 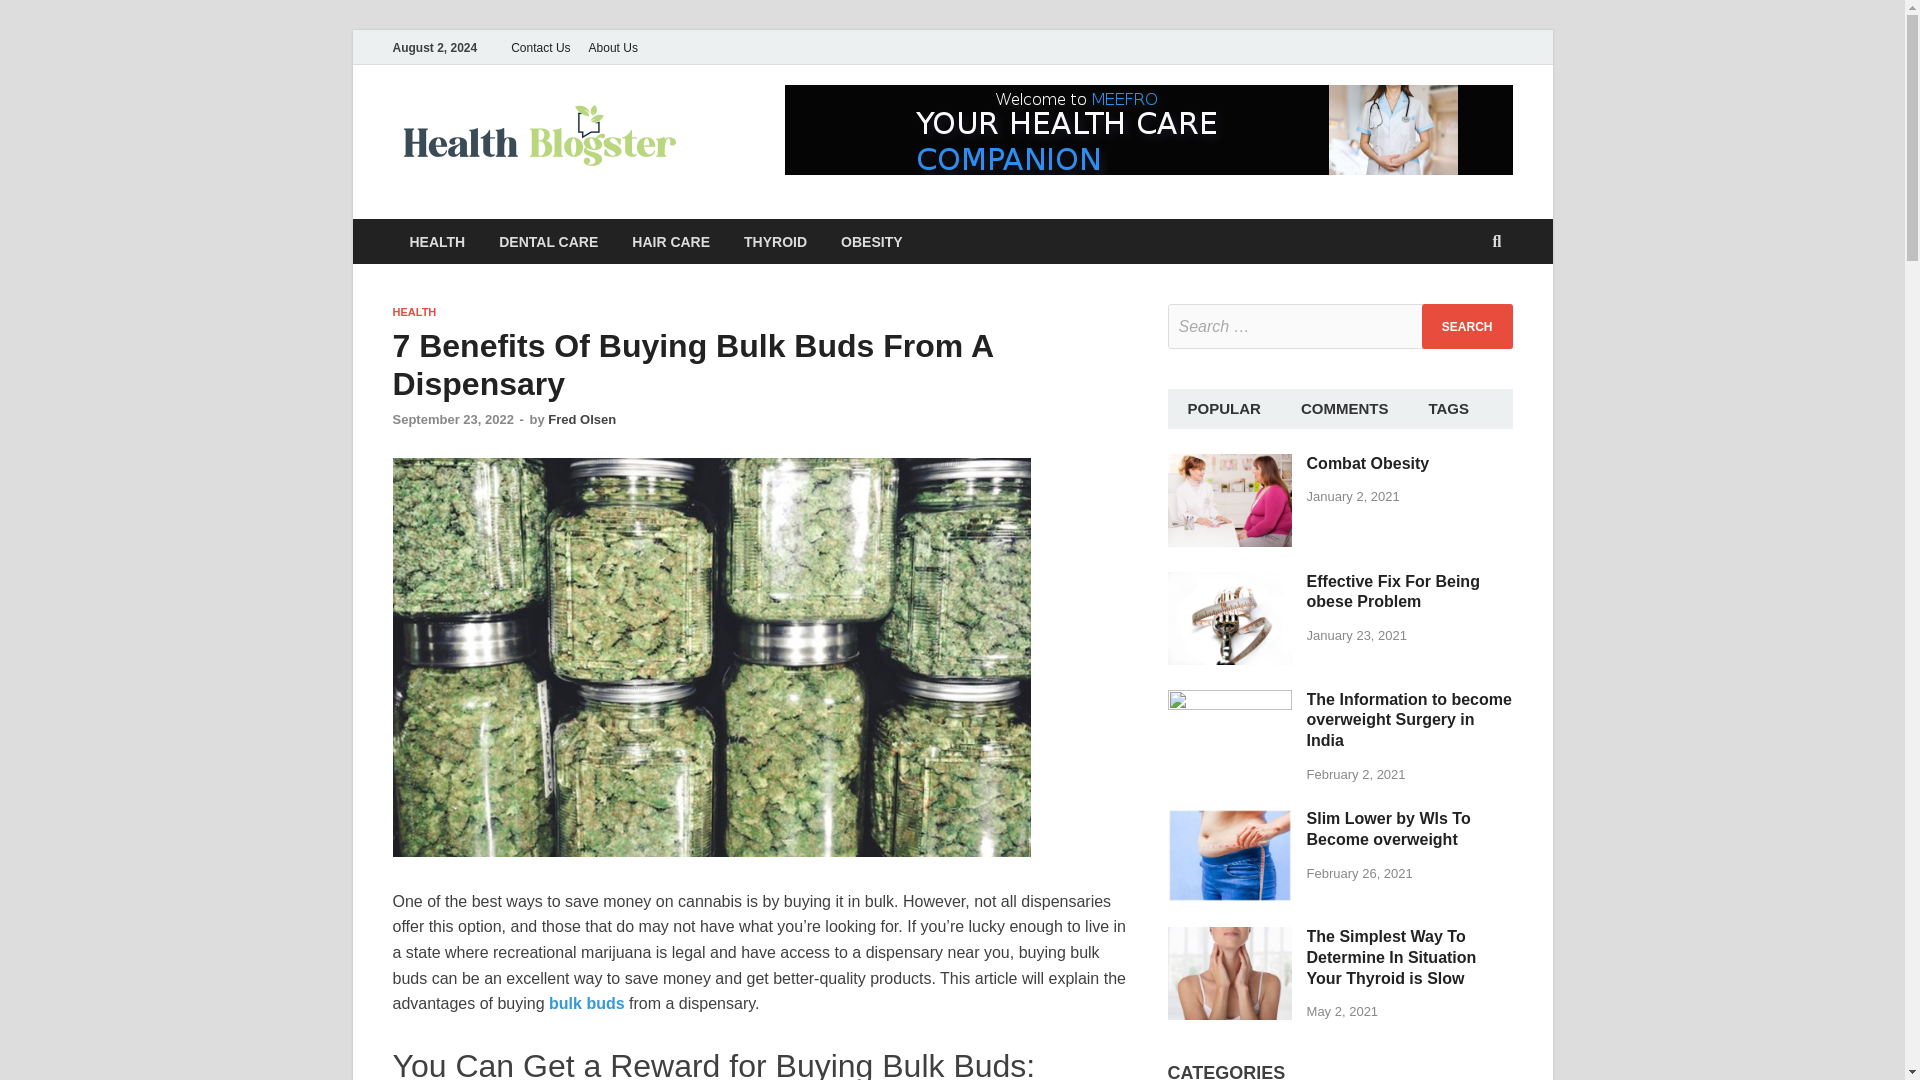 I want to click on Combat Obesity, so click(x=1368, y=462).